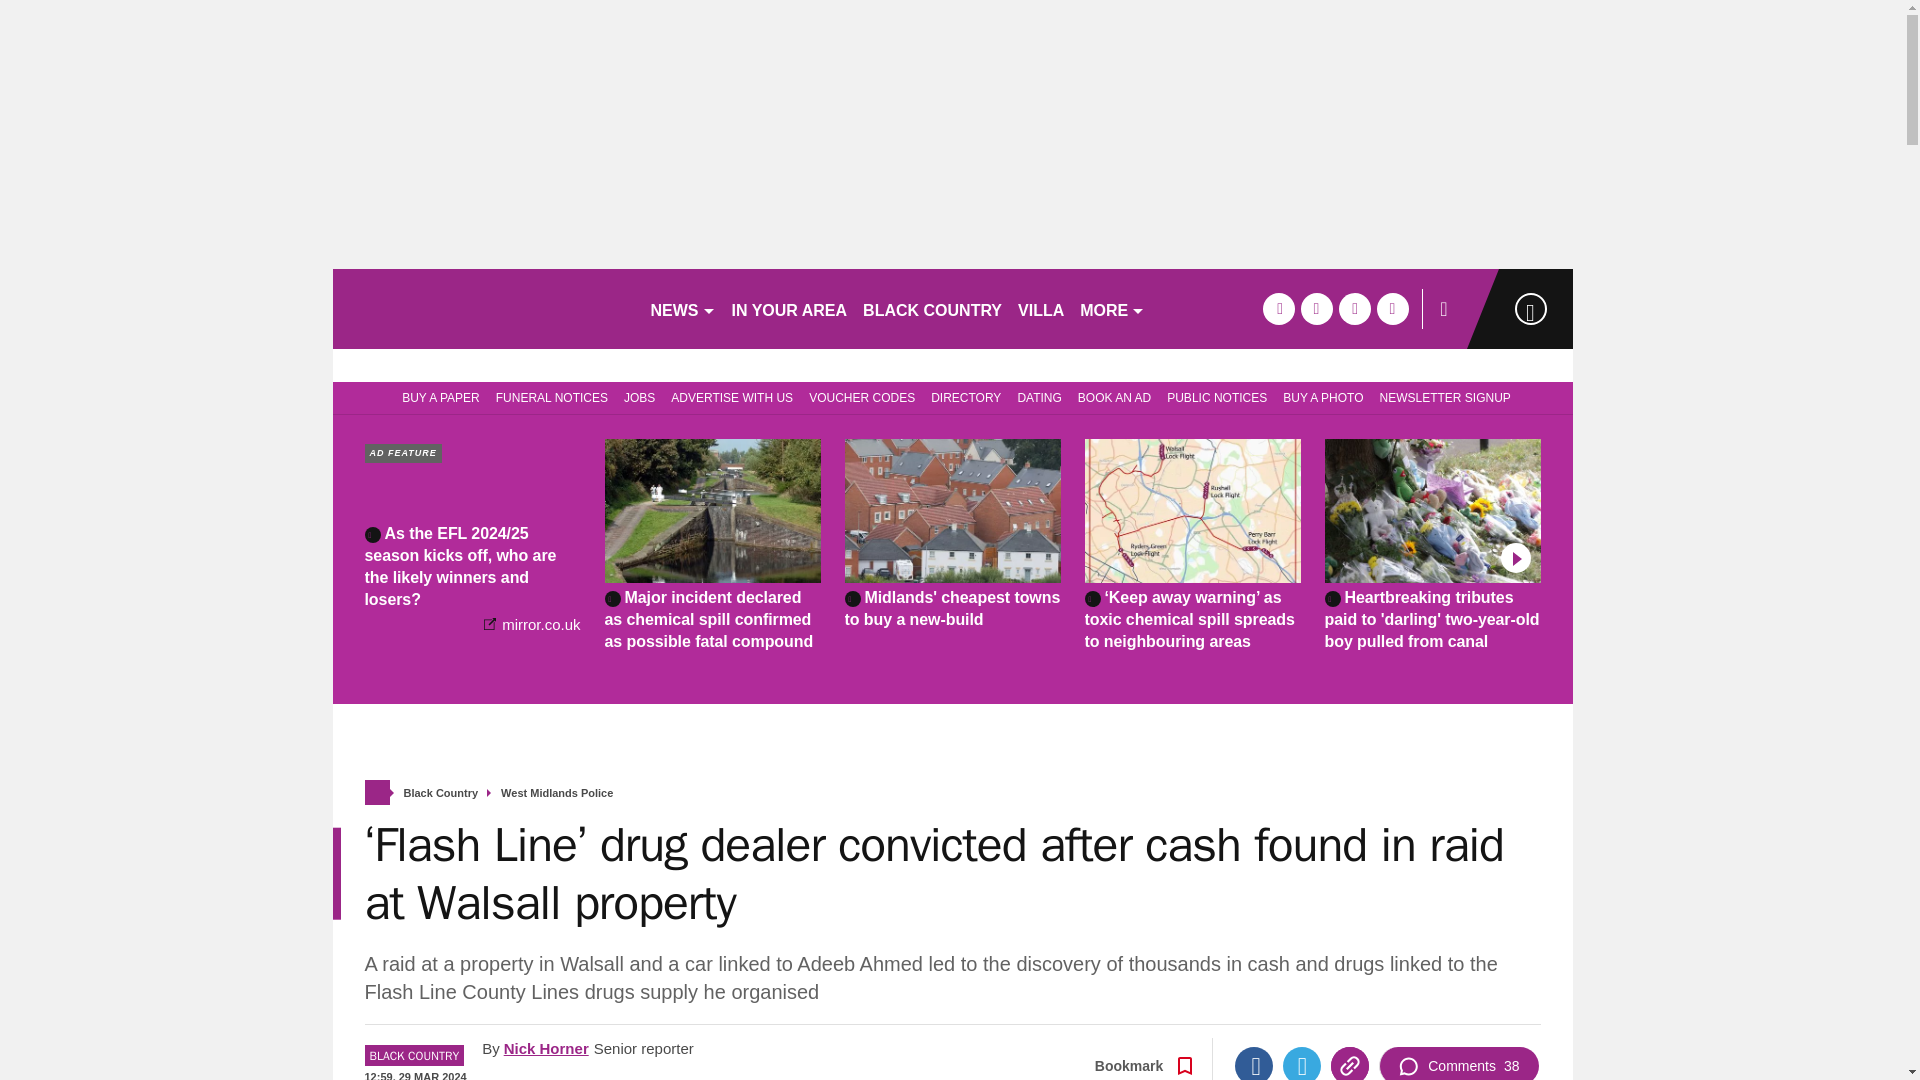  What do you see at coordinates (1354, 308) in the screenshot?
I see `tiktok` at bounding box center [1354, 308].